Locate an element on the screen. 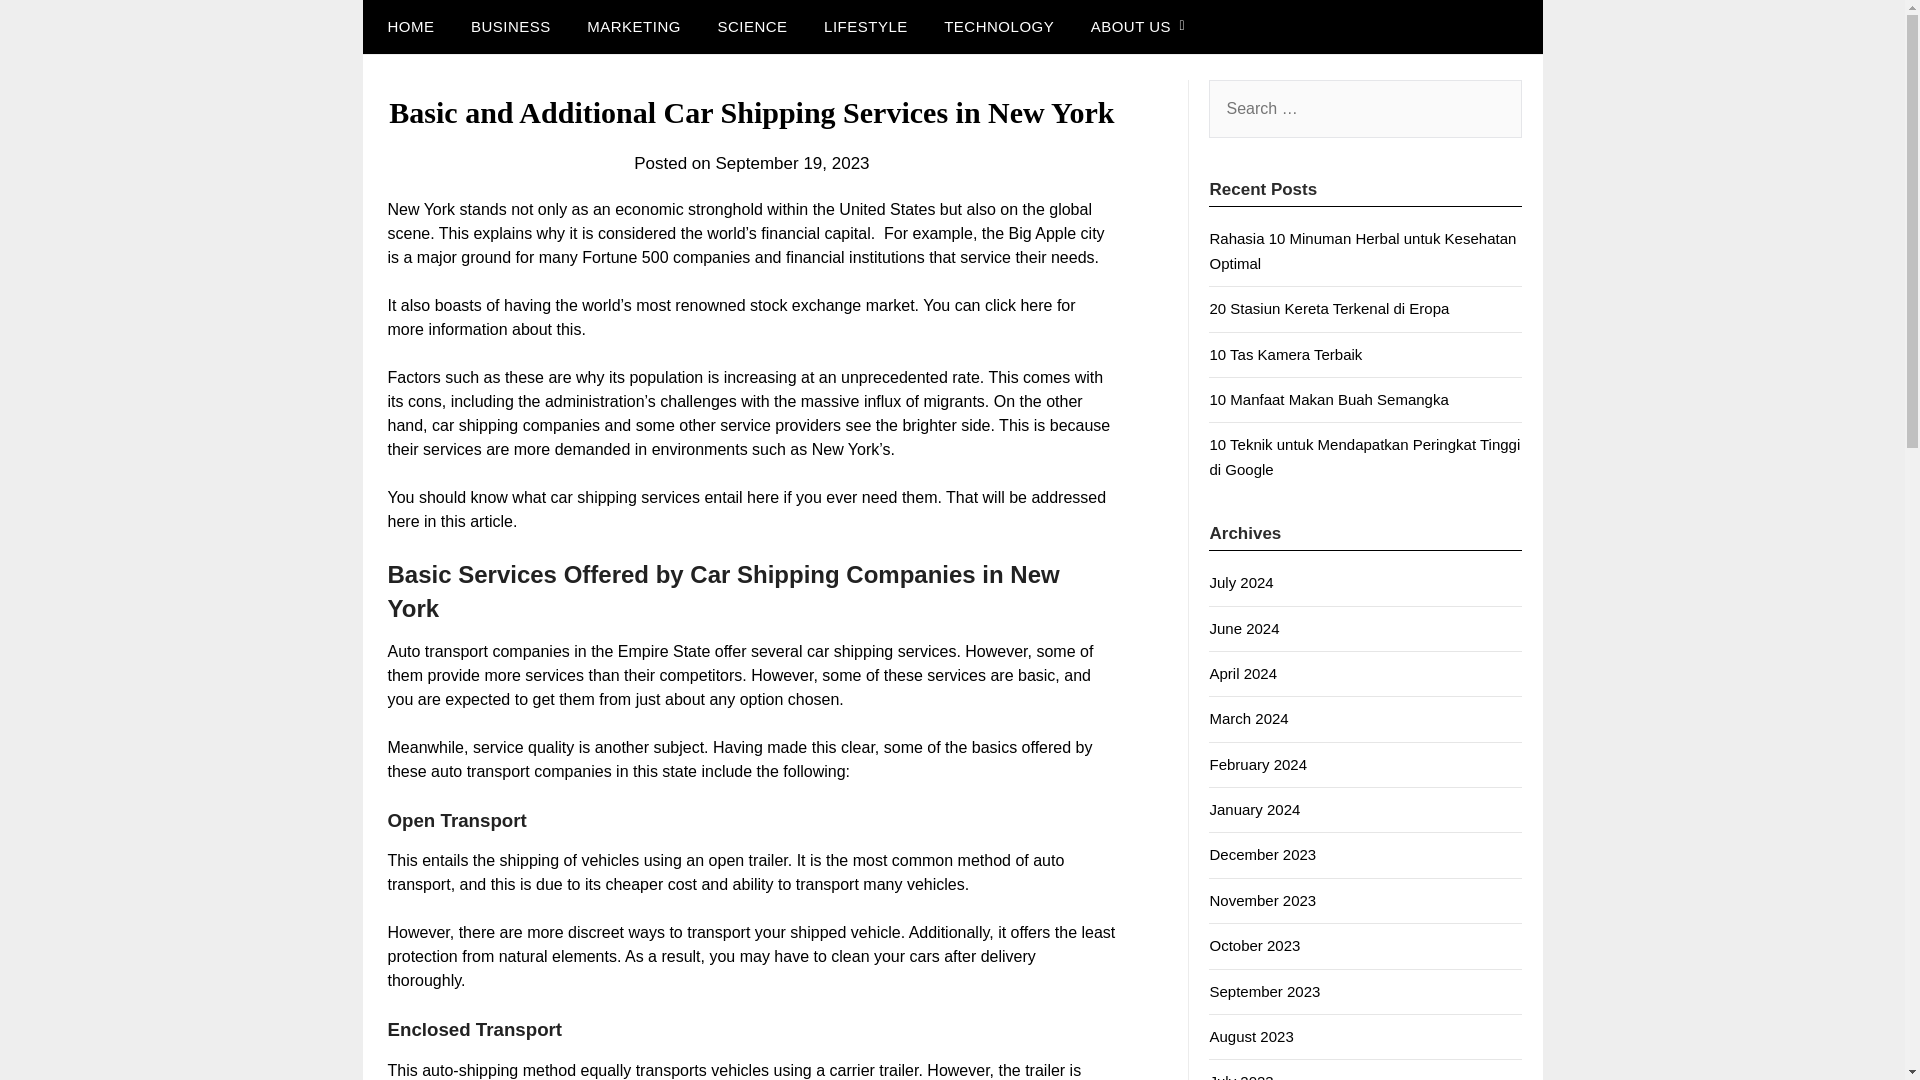  Search is located at coordinates (50, 29).